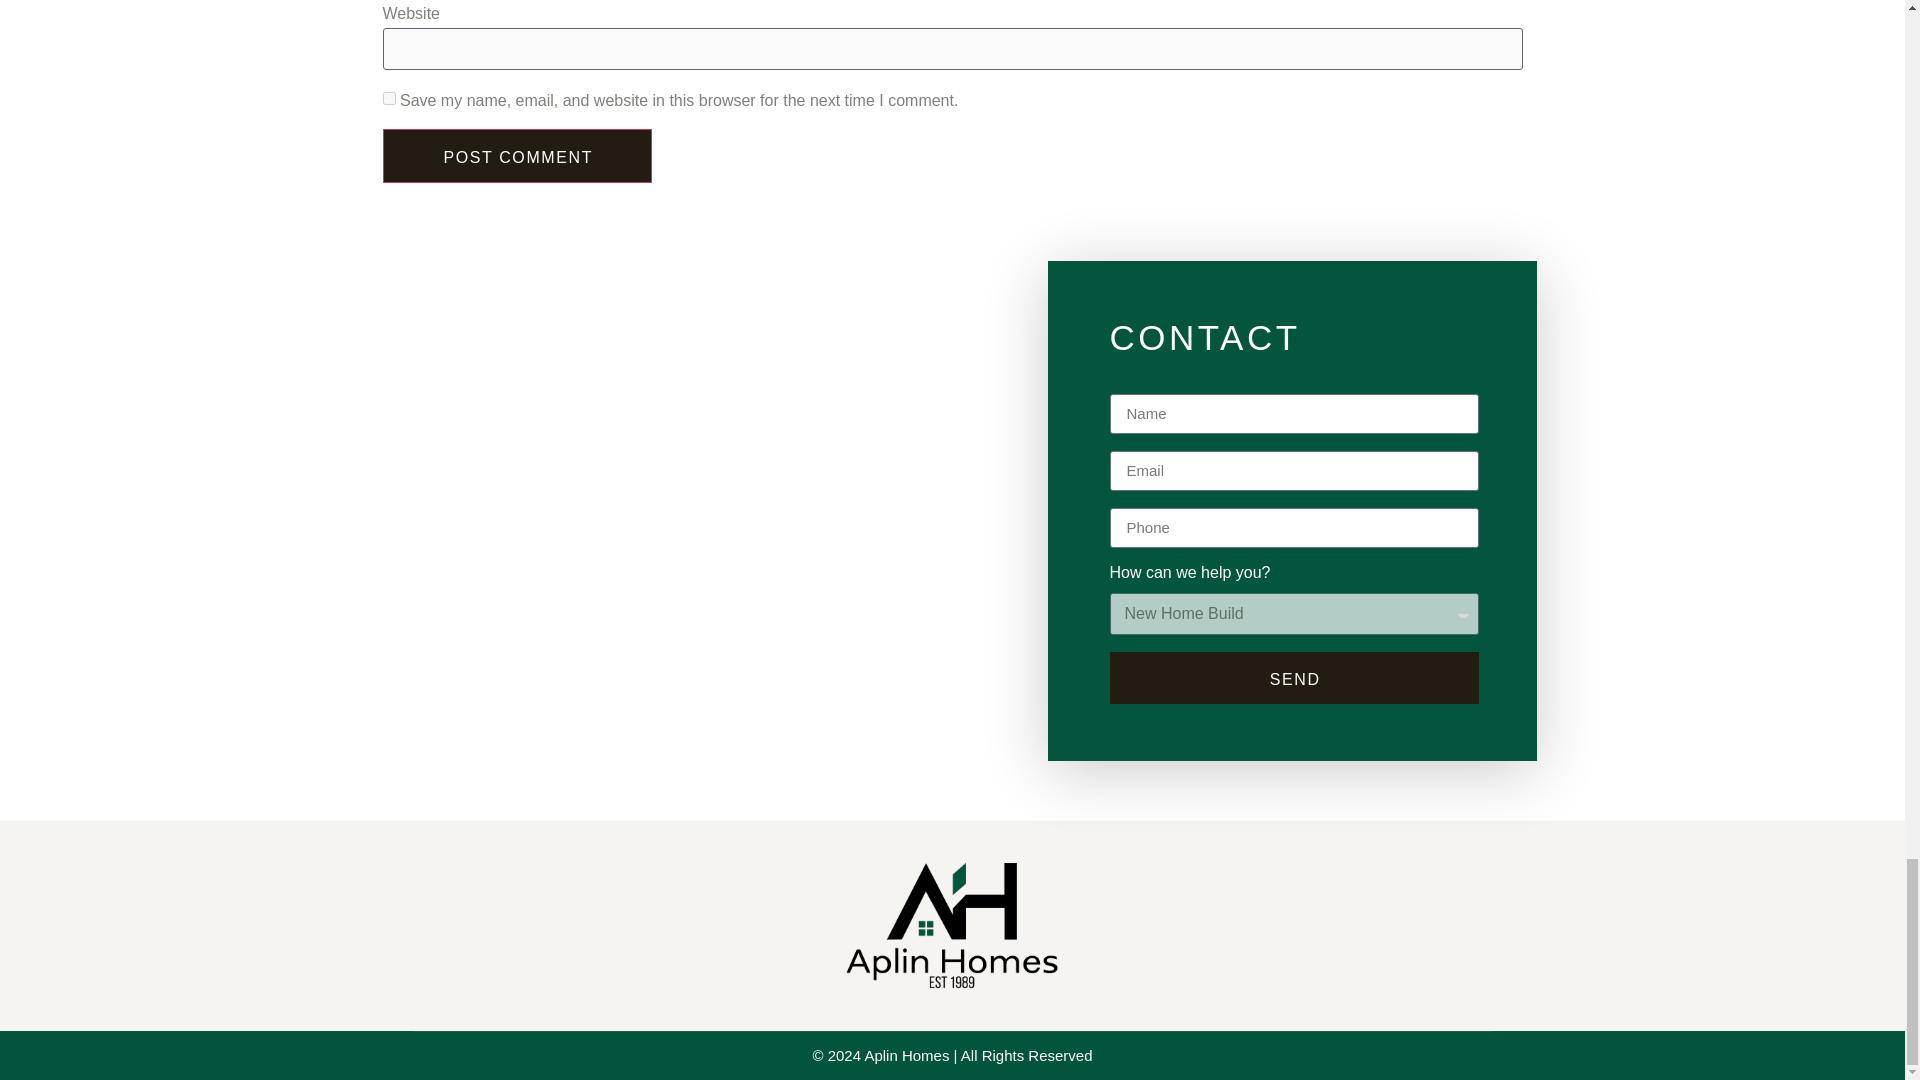  I want to click on yes, so click(388, 98).